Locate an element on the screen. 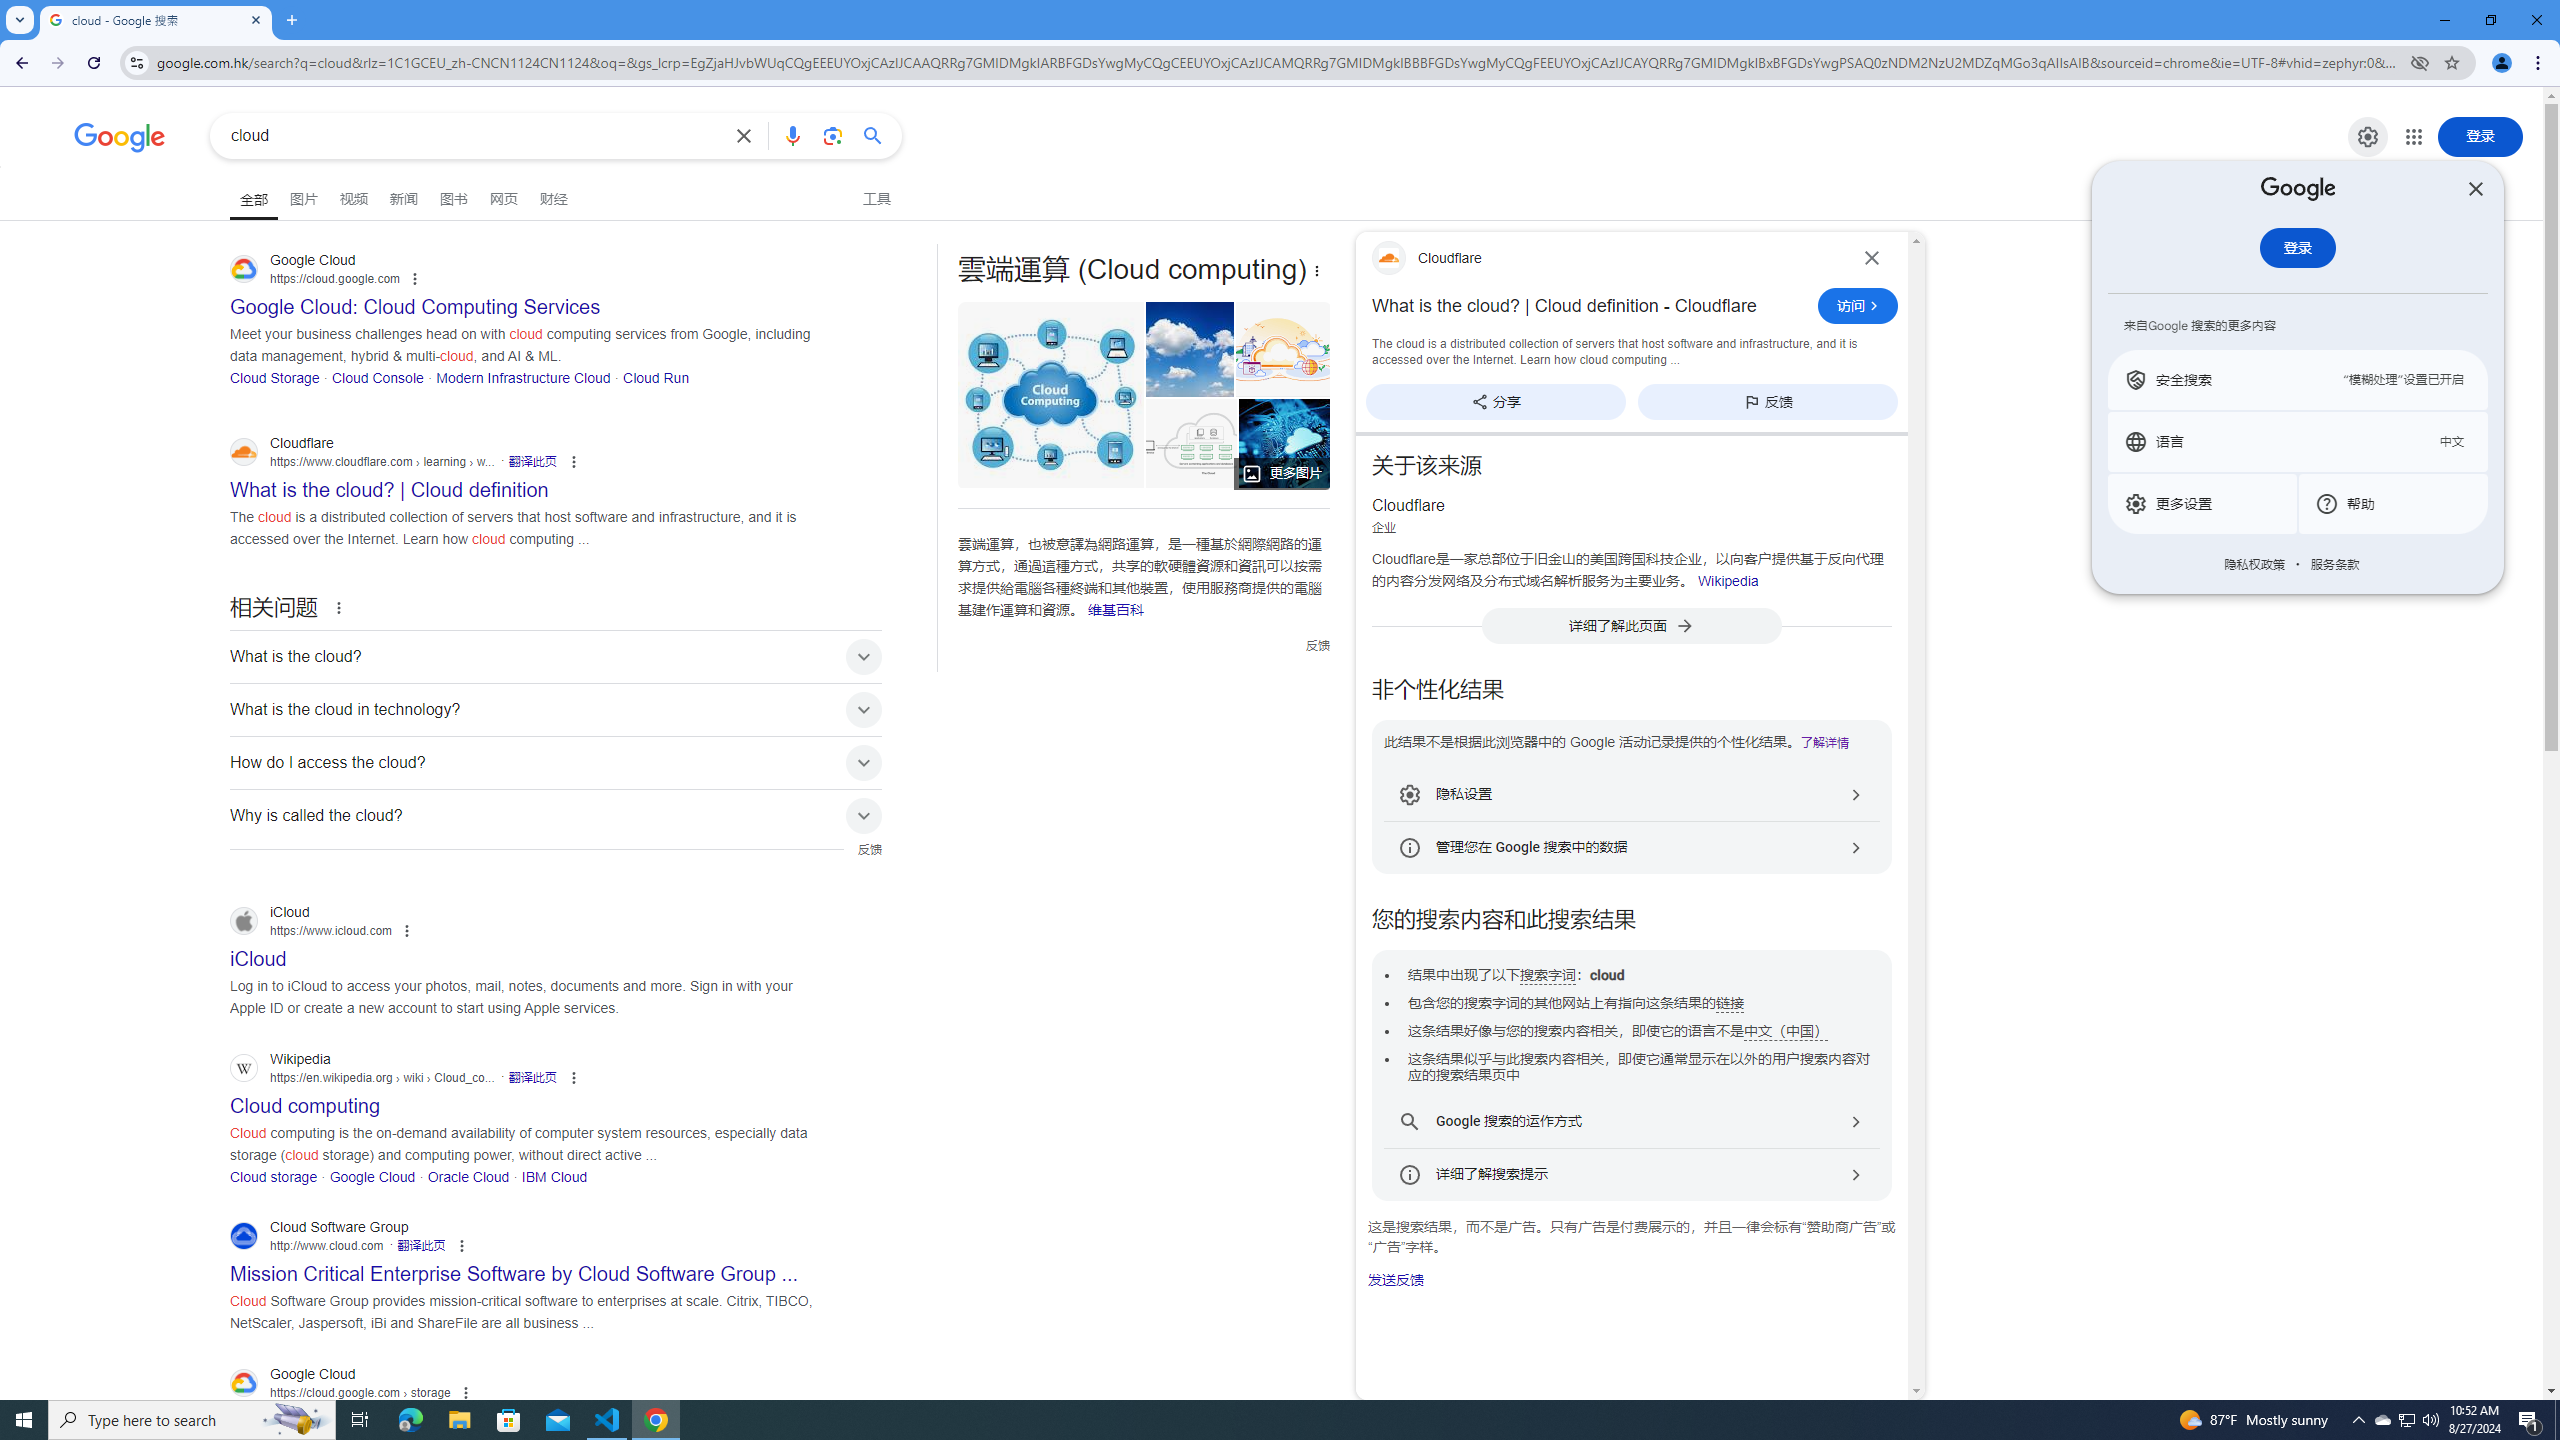  What is the cloud? | Cloud definition | Cloudflare is located at coordinates (1191, 443).